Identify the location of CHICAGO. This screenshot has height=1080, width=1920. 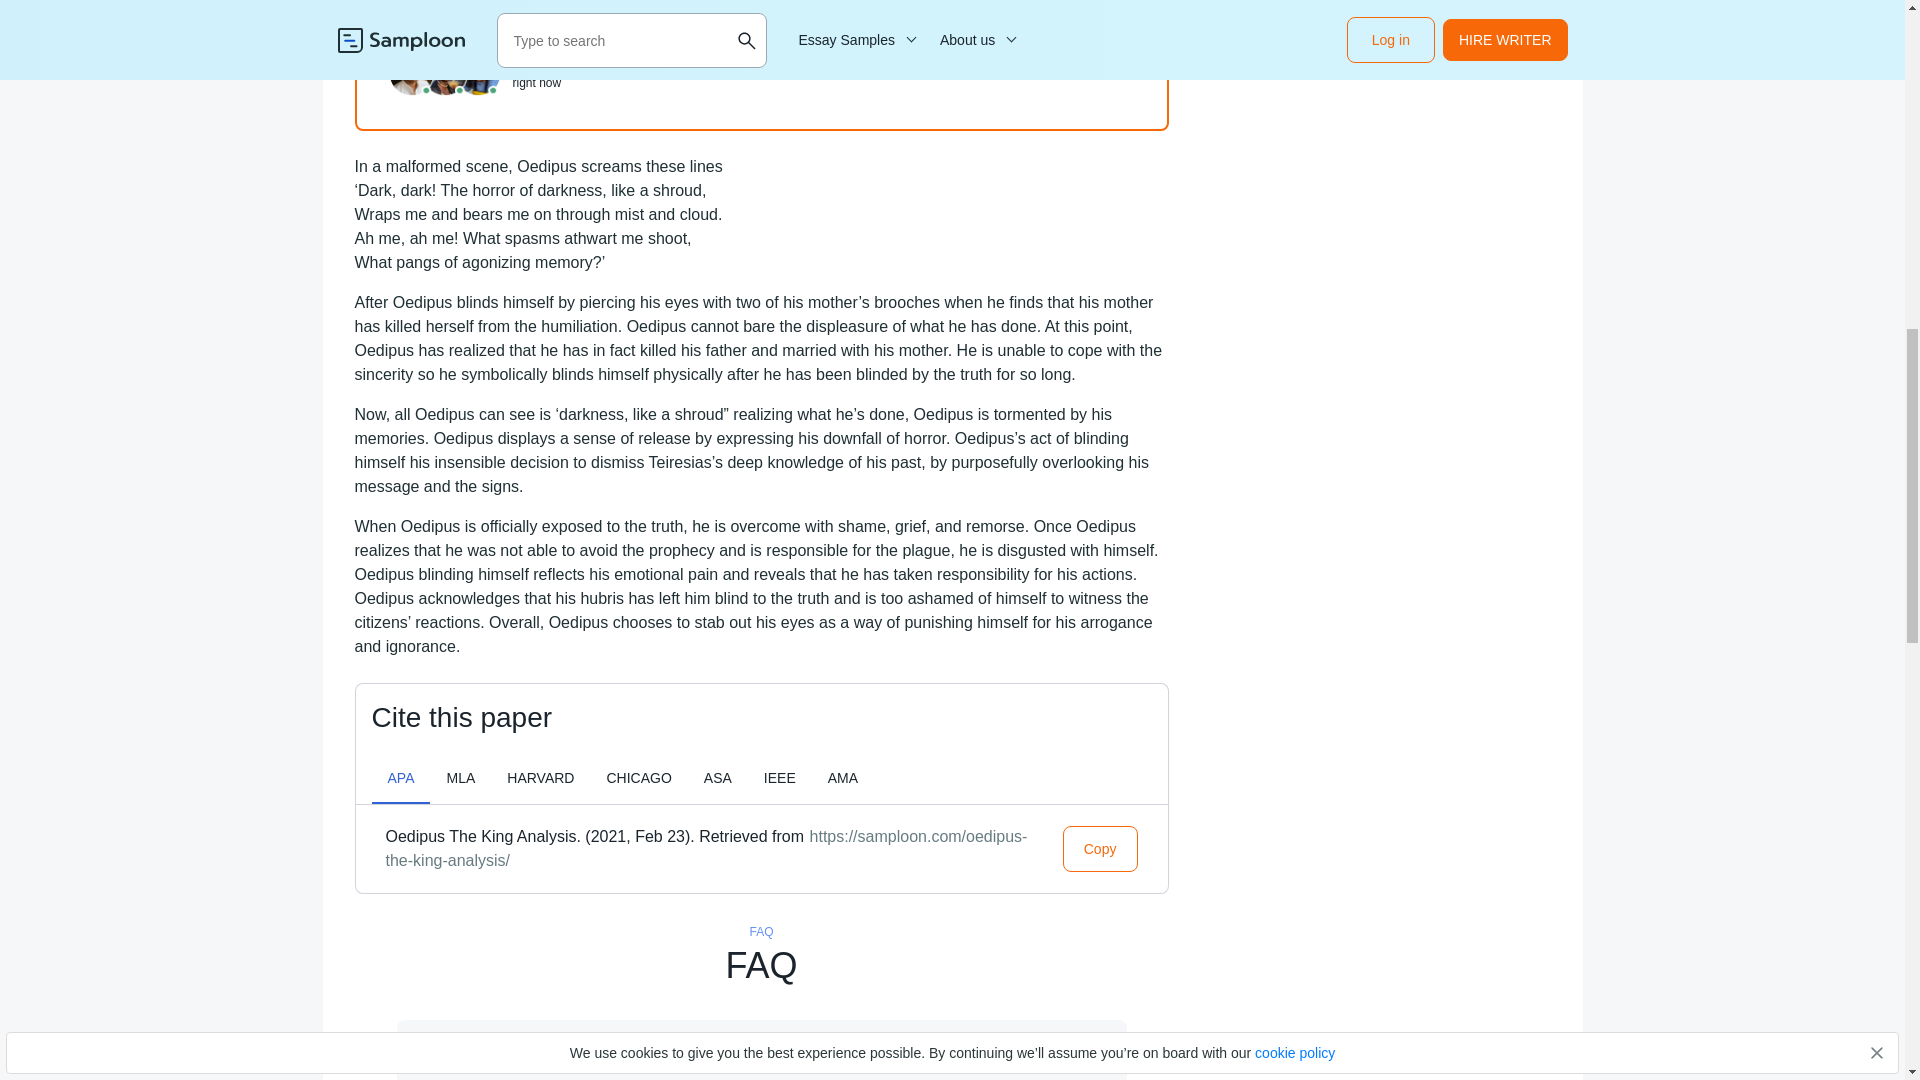
(638, 777).